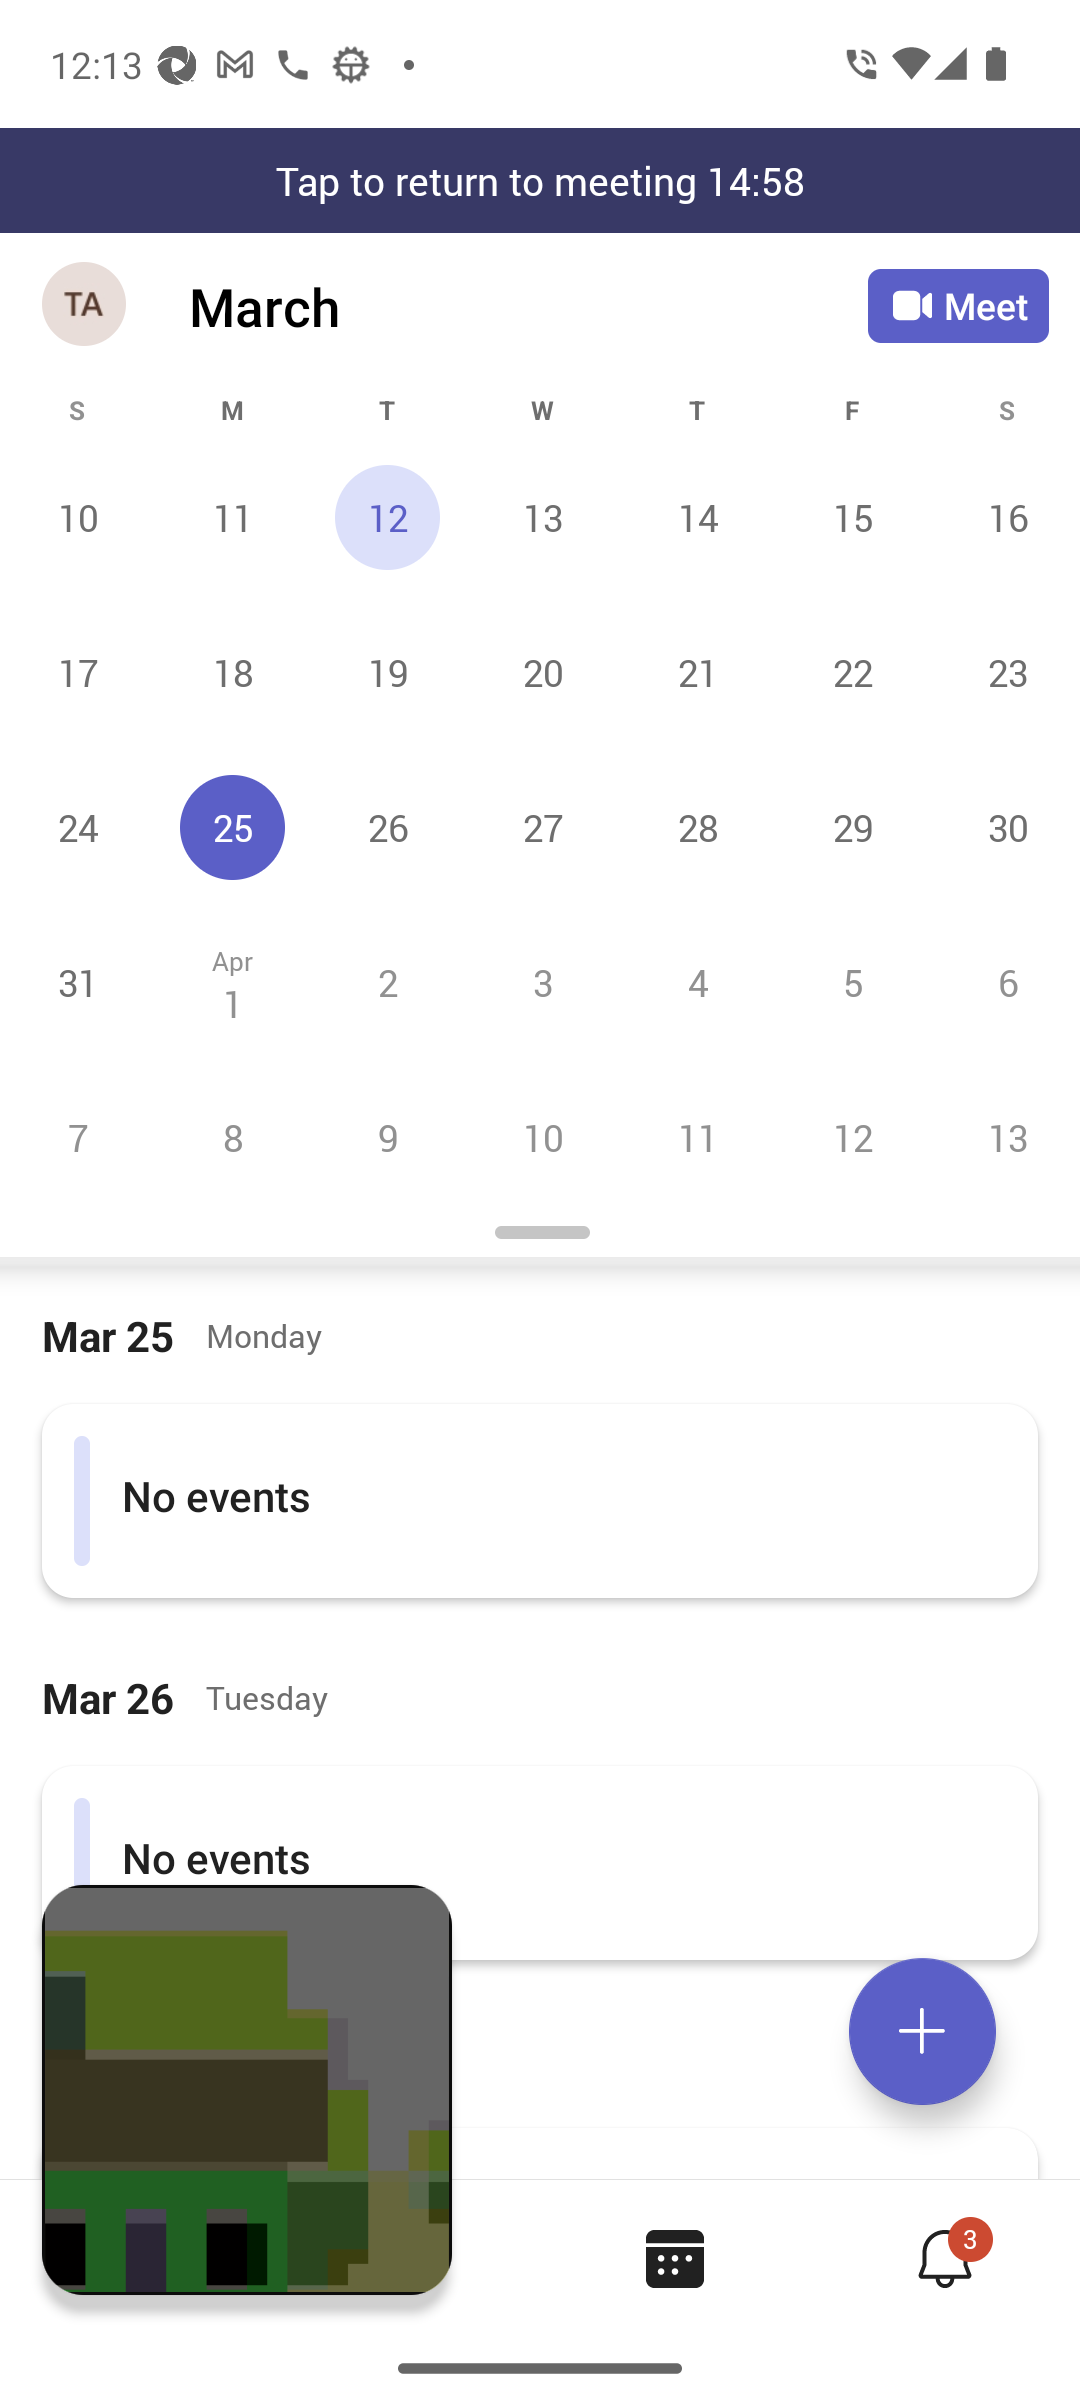 The image size is (1080, 2400). I want to click on Calendar tab, 3 of 4, so click(674, 2258).